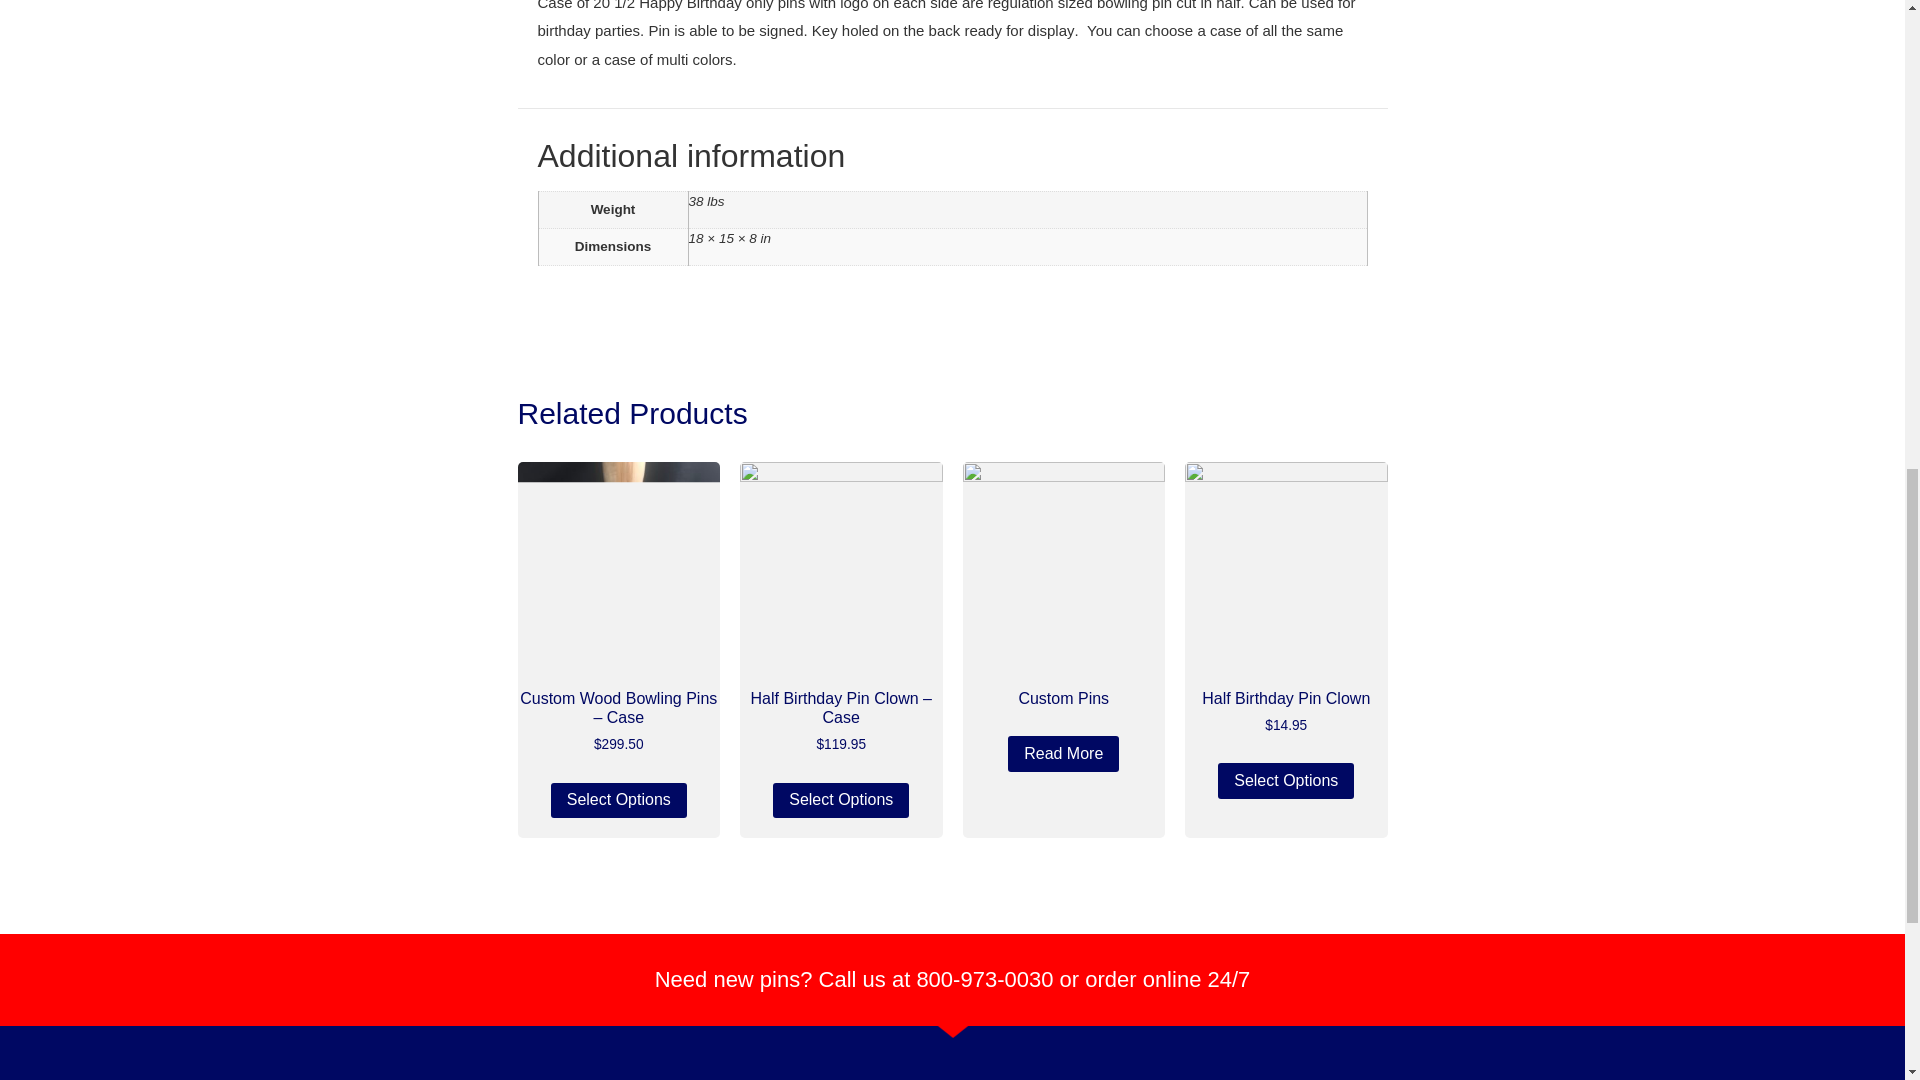  What do you see at coordinates (840, 800) in the screenshot?
I see `Select Options` at bounding box center [840, 800].